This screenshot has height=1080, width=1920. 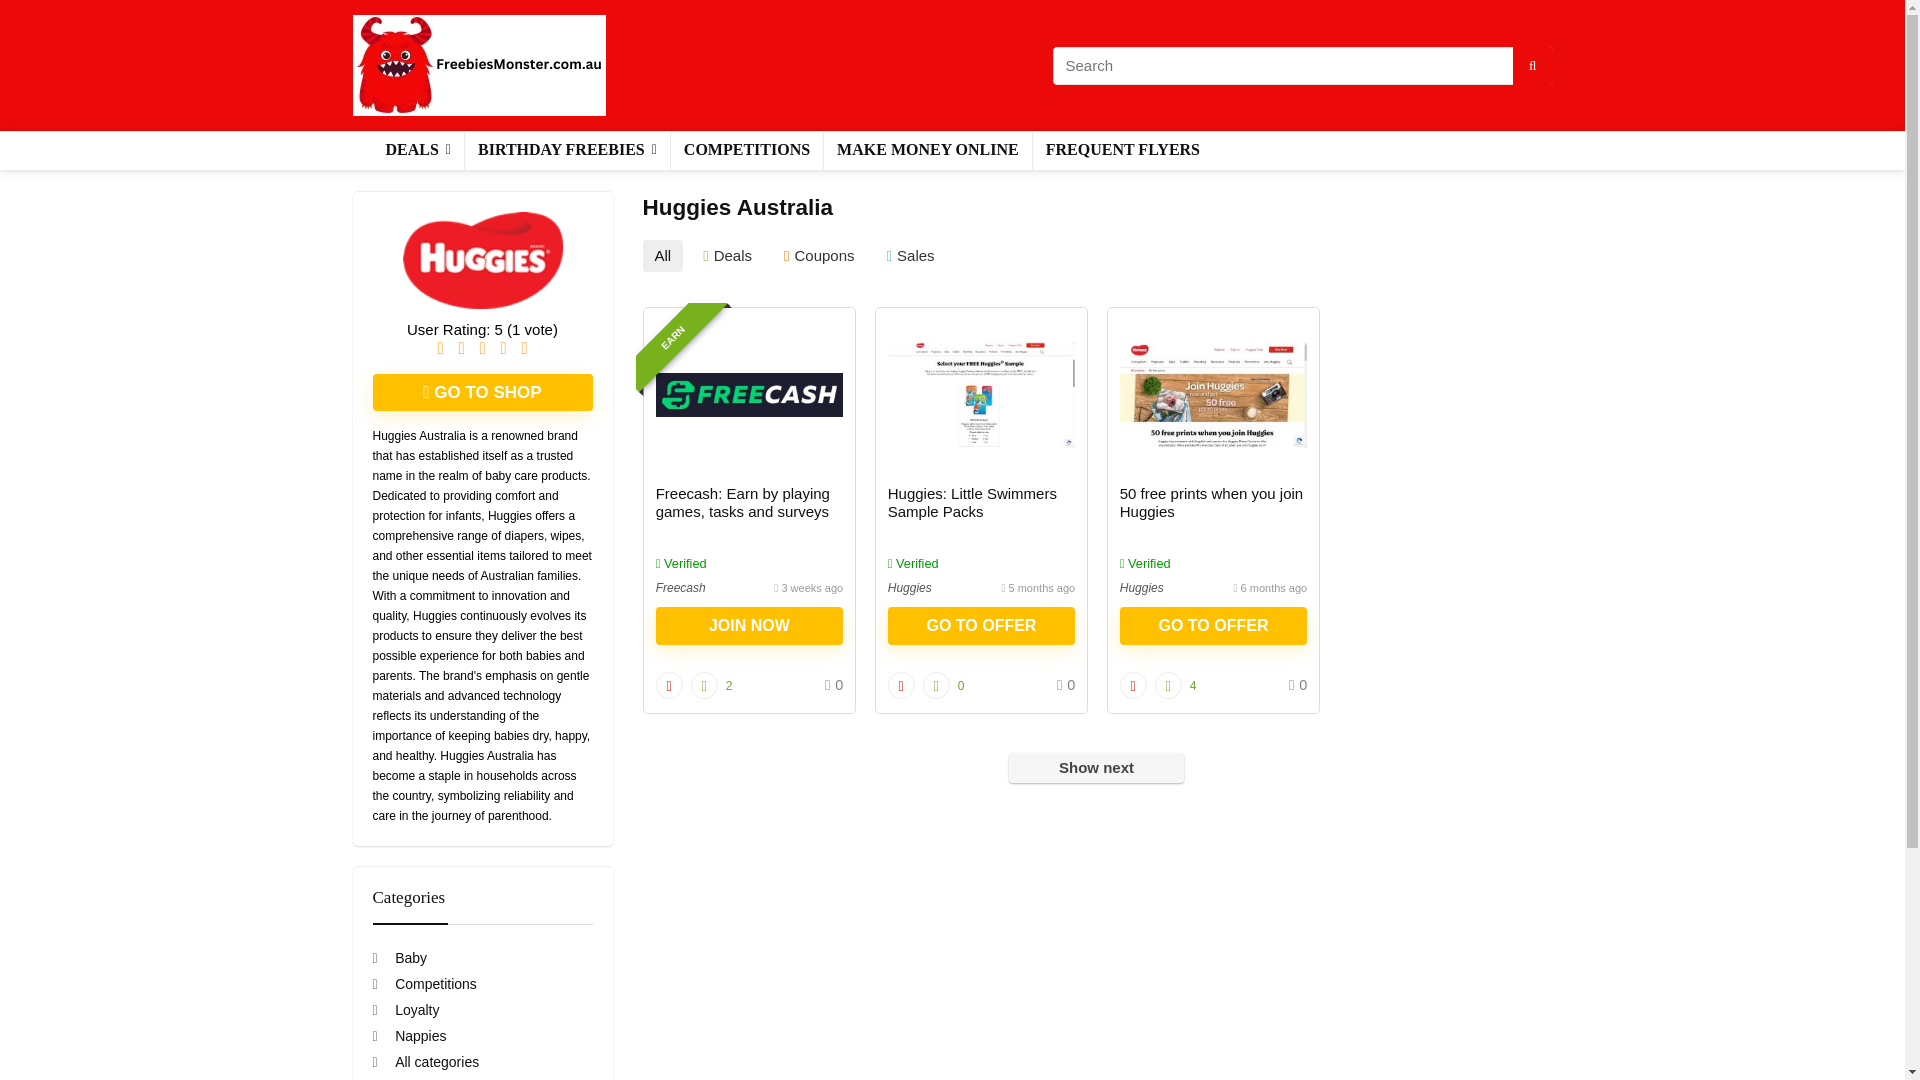 What do you see at coordinates (670, 684) in the screenshot?
I see `Vote down` at bounding box center [670, 684].